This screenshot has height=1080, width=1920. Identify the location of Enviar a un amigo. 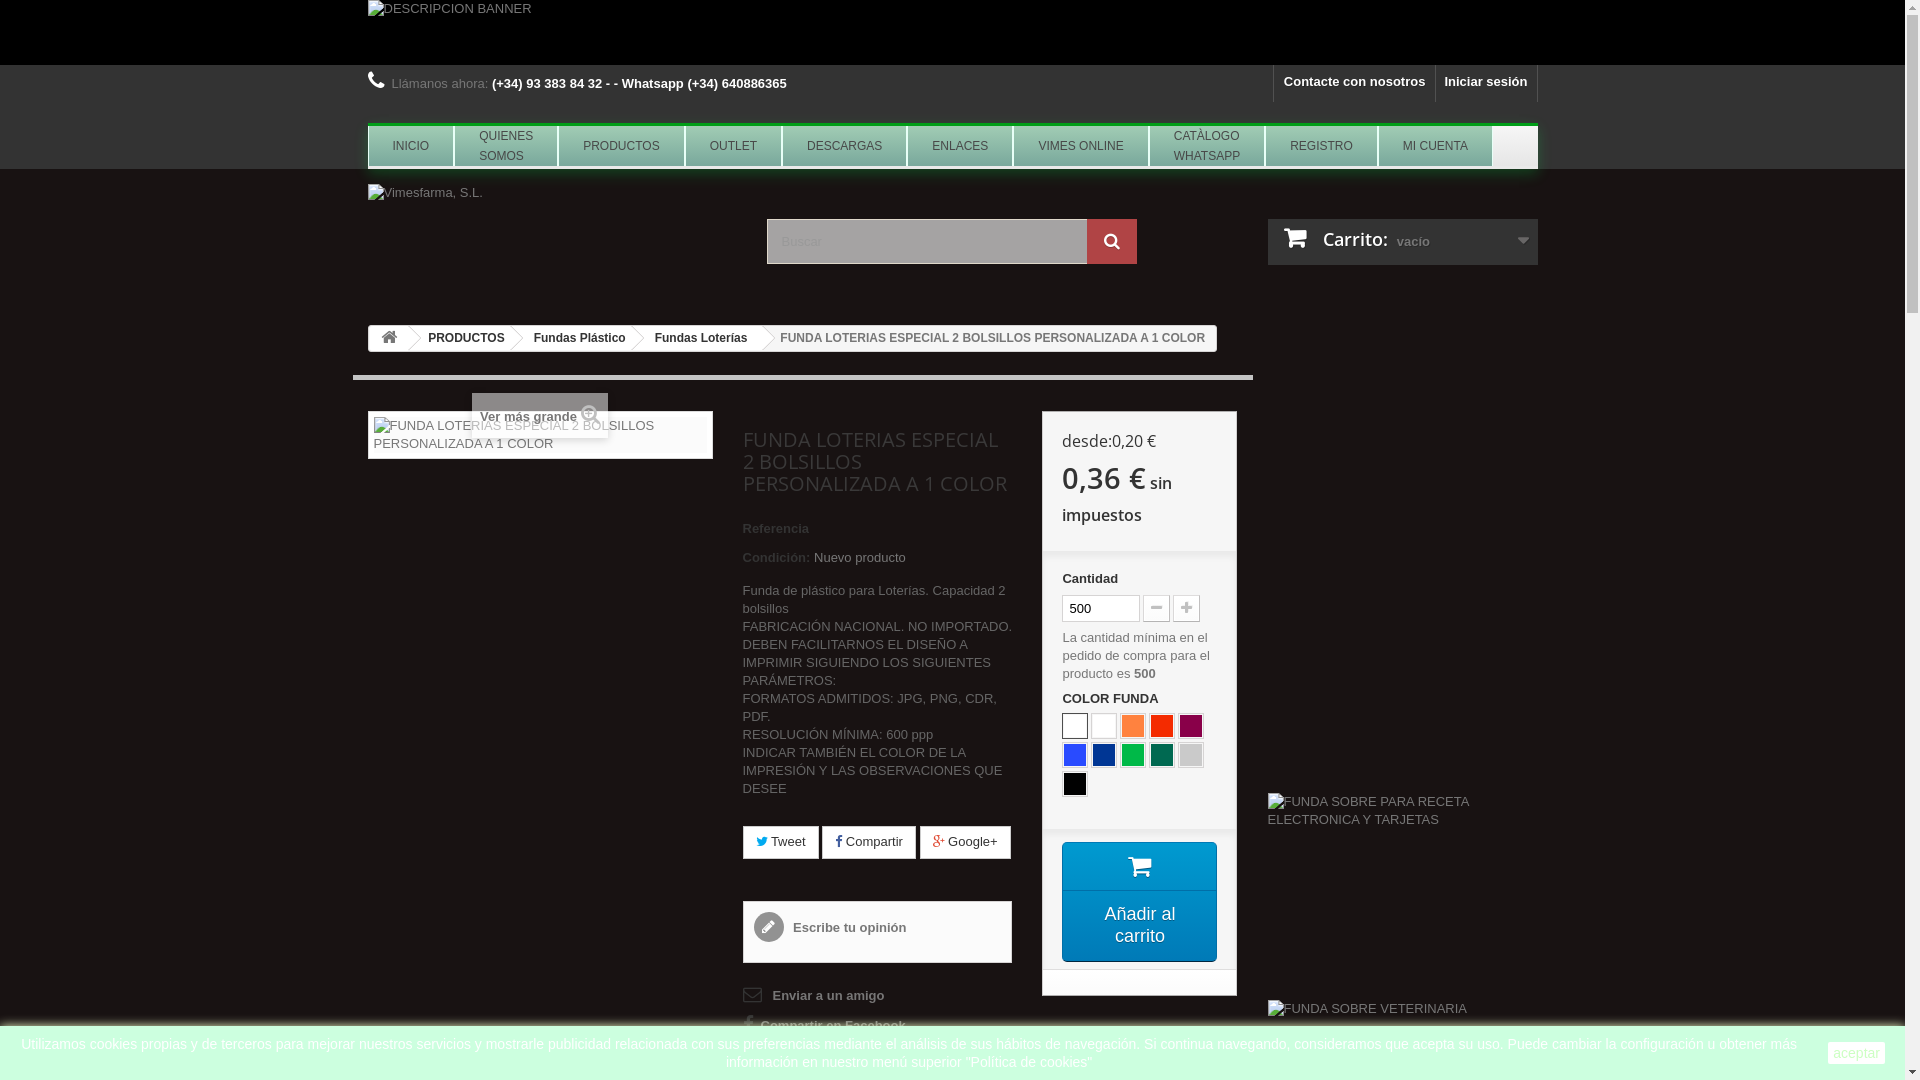
(813, 996).